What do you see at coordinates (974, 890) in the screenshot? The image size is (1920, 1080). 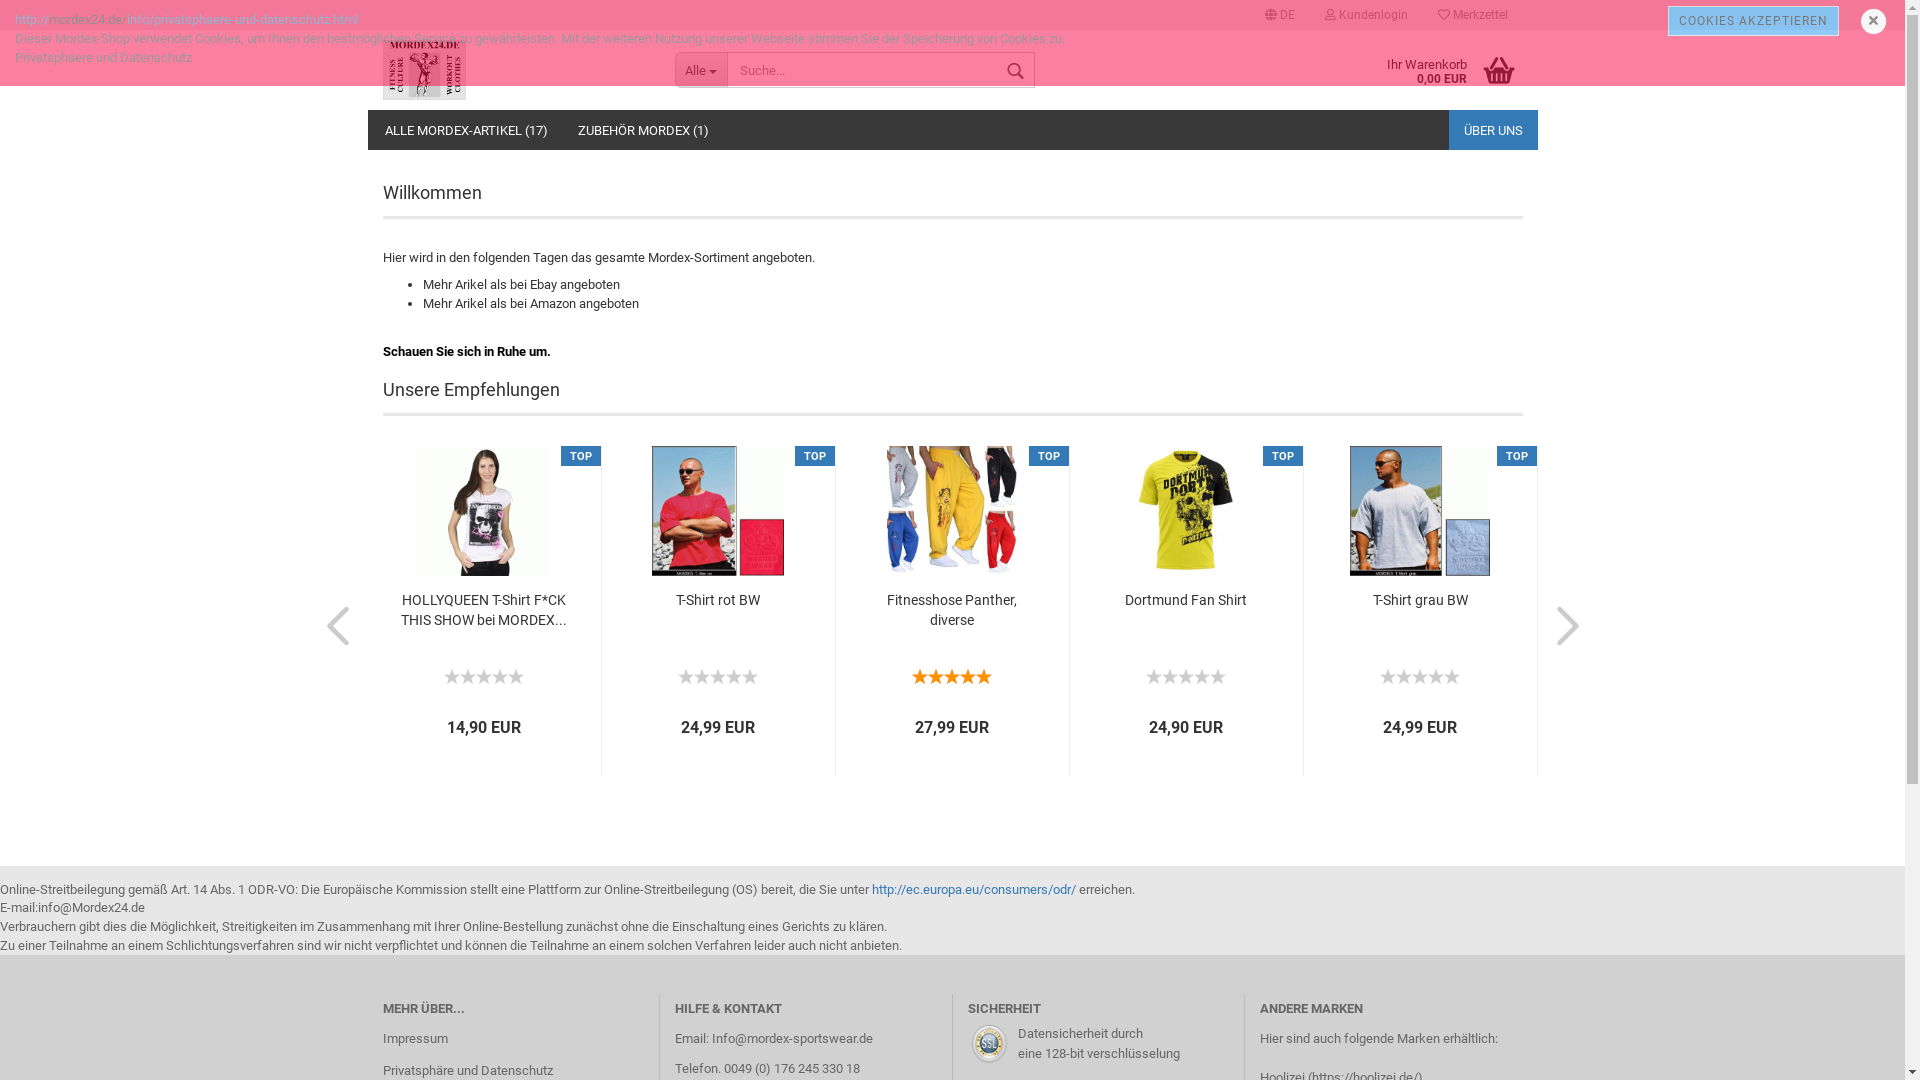 I see `http://ec.europa.eu/consumers/odr/` at bounding box center [974, 890].